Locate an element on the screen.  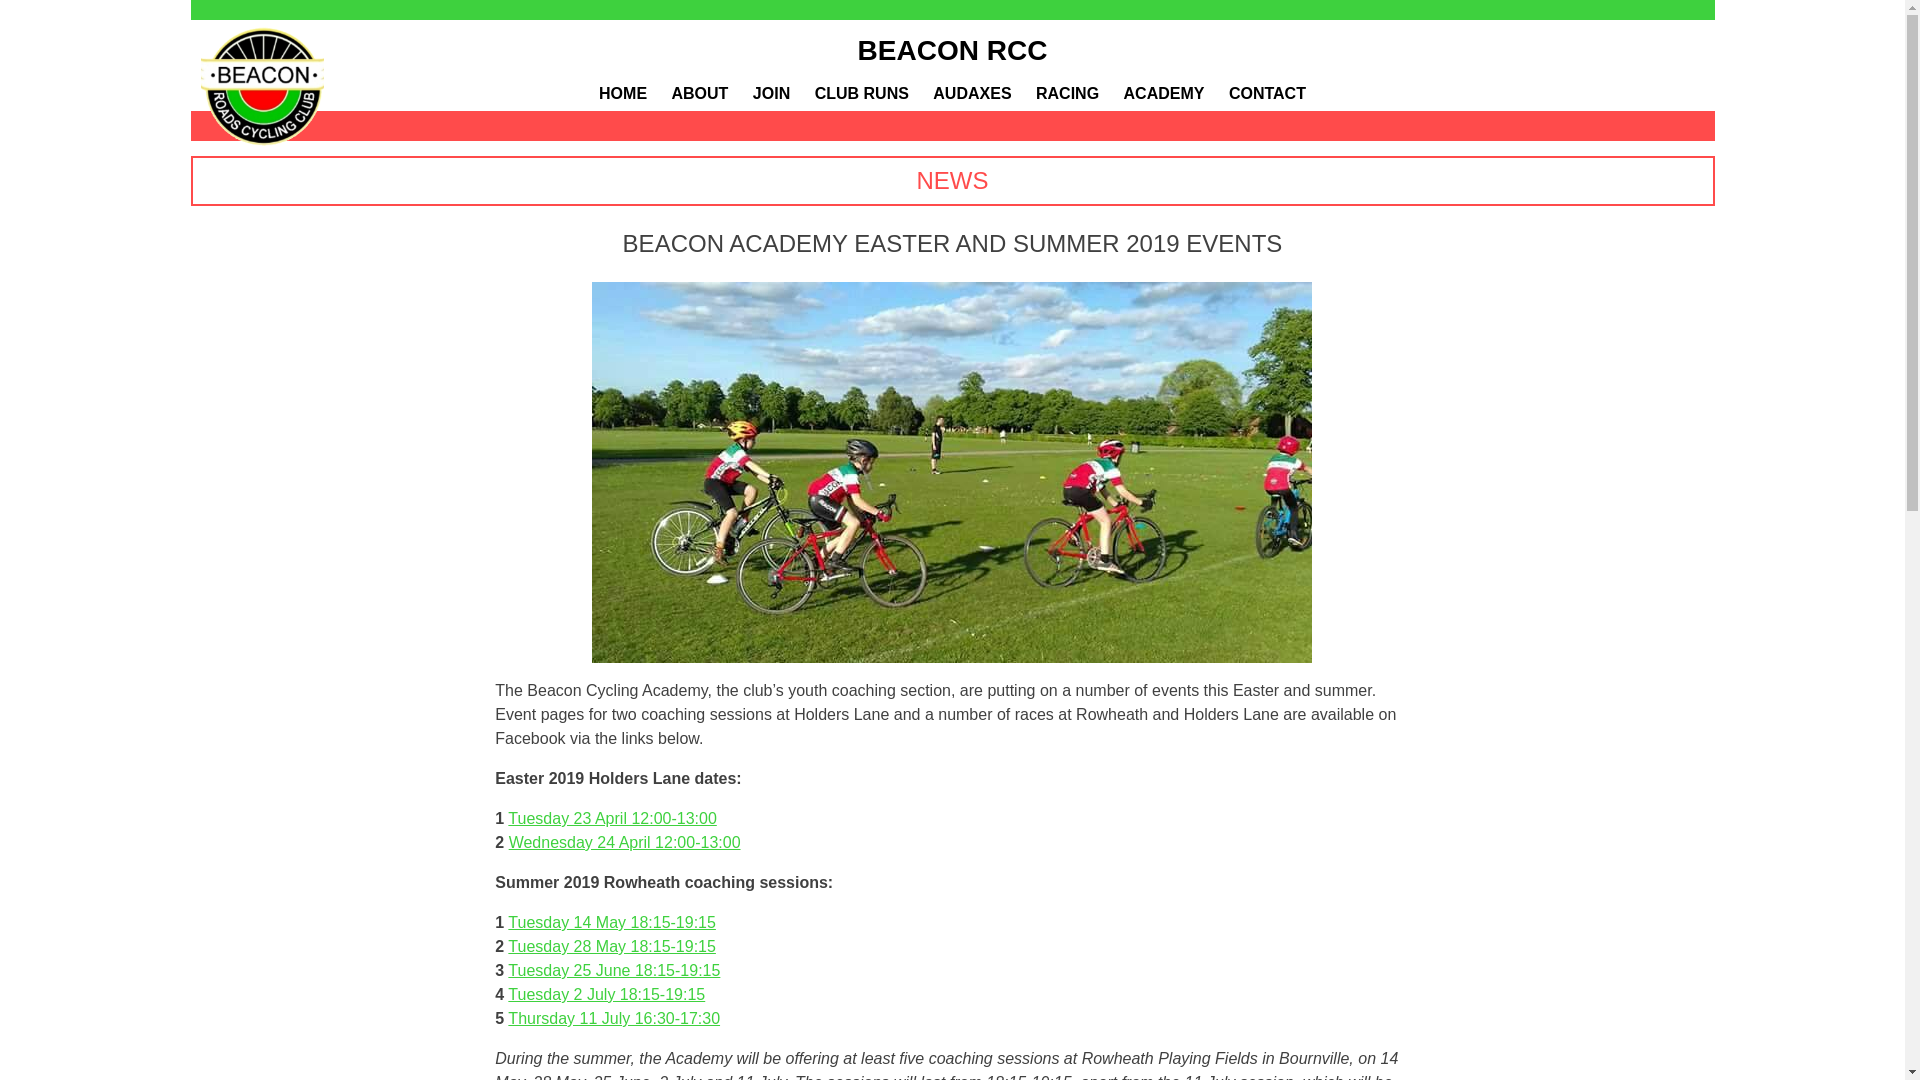
CLUB RUNS is located at coordinates (861, 94).